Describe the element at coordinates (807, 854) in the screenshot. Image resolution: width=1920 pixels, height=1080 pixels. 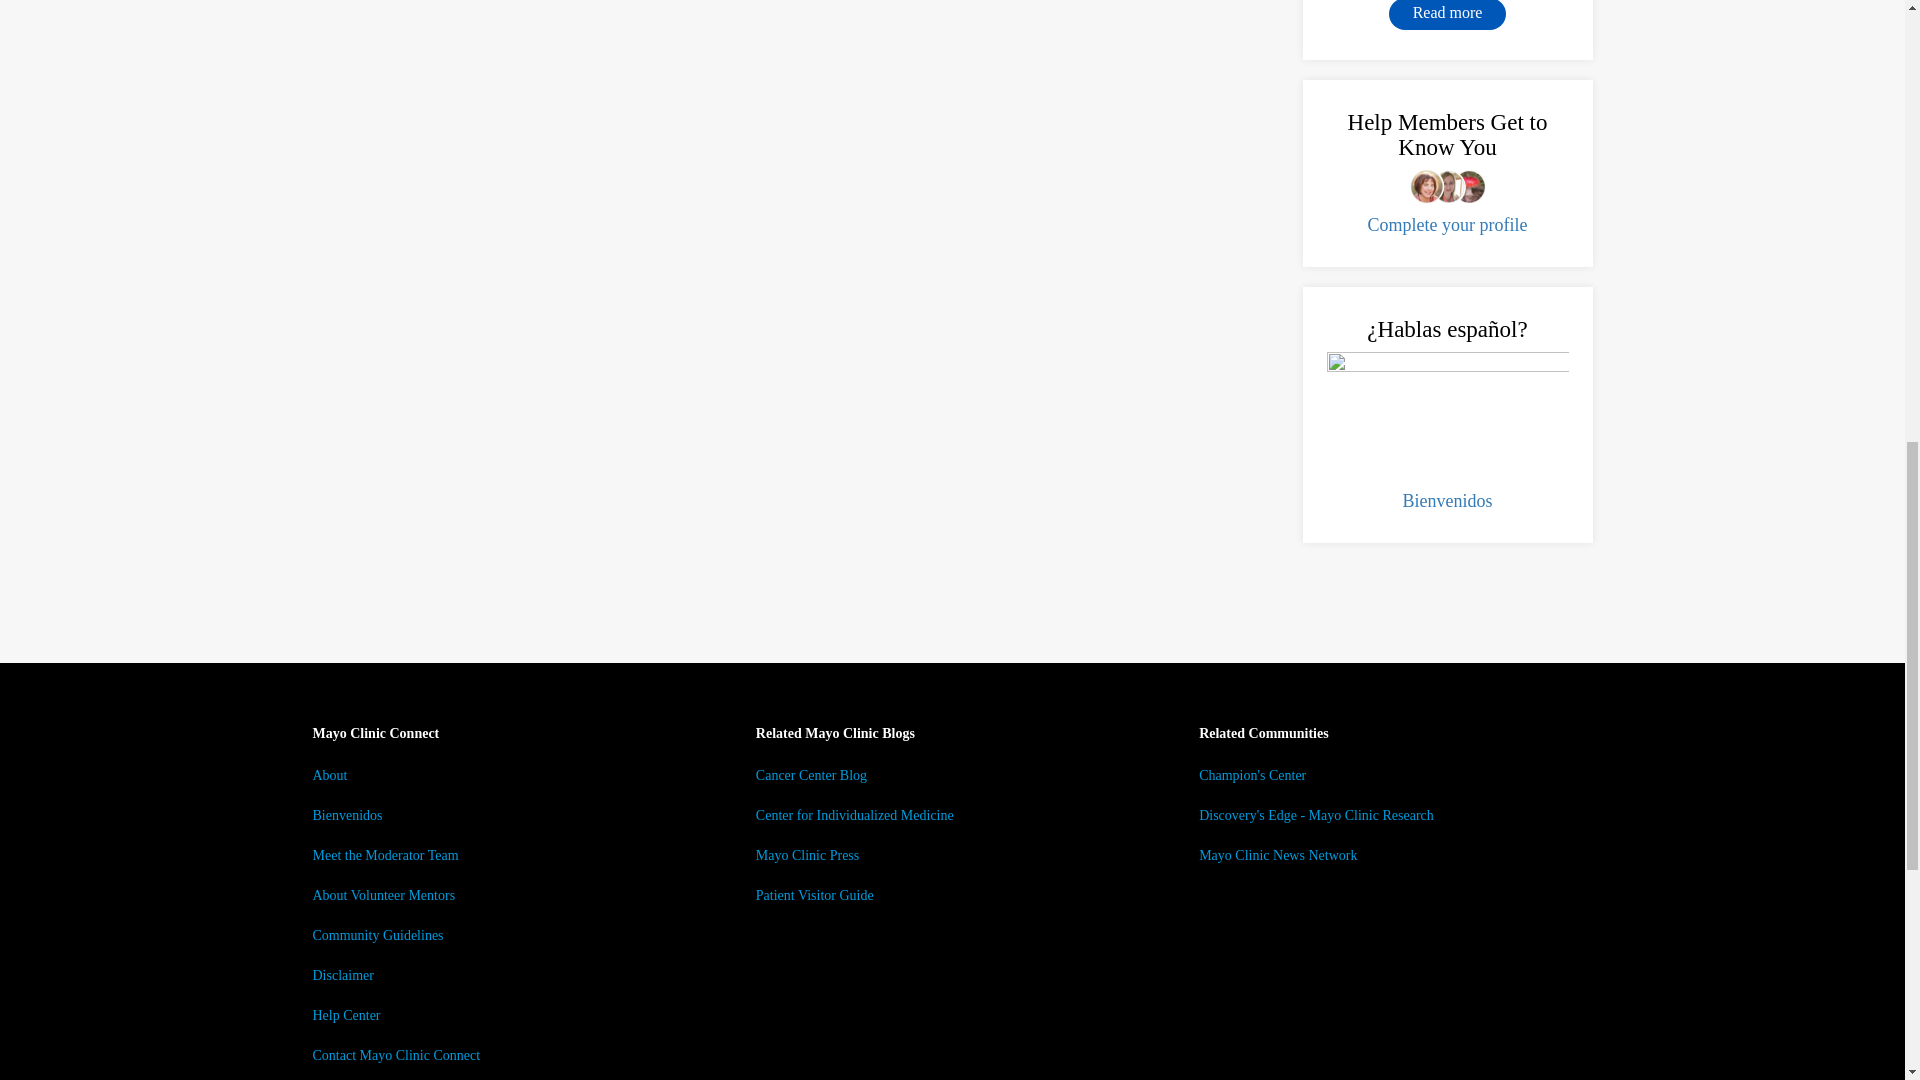
I see `Mayo Clinic Press` at that location.